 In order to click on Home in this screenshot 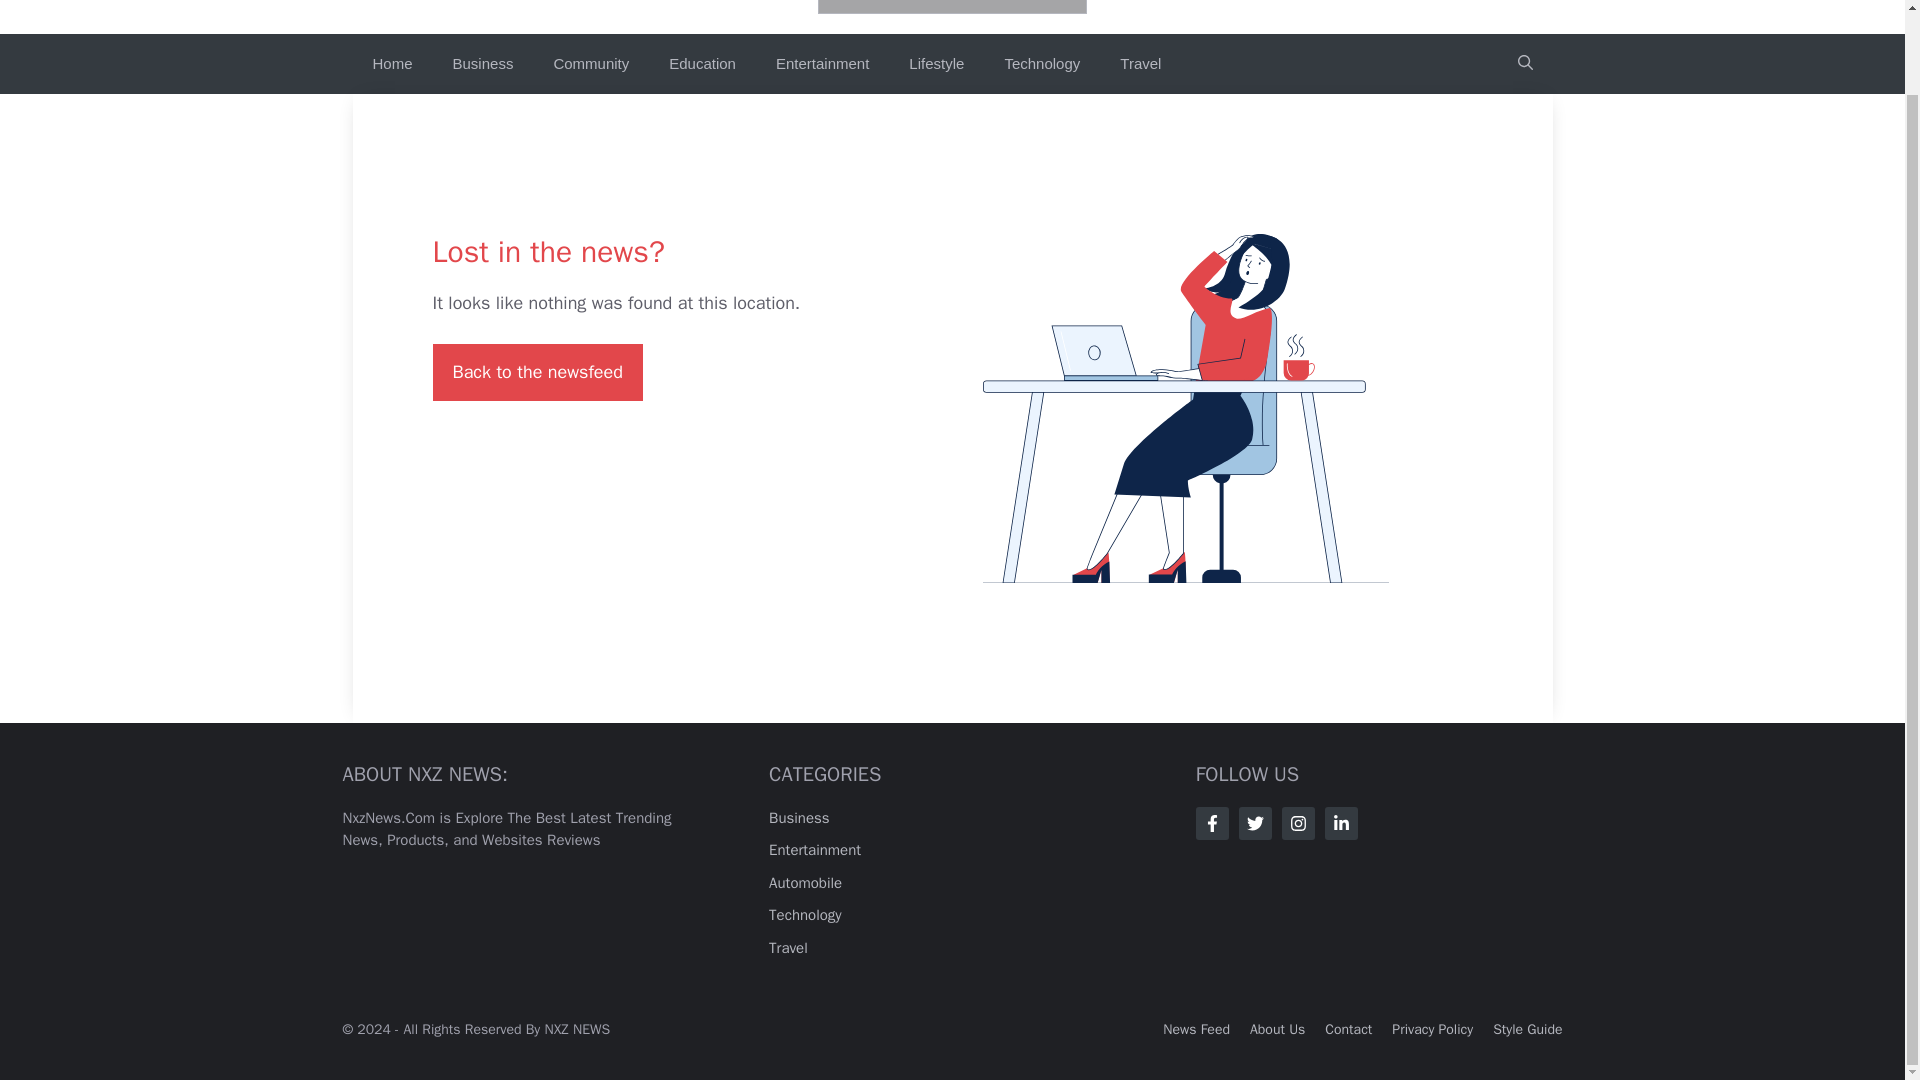, I will do `click(392, 62)`.